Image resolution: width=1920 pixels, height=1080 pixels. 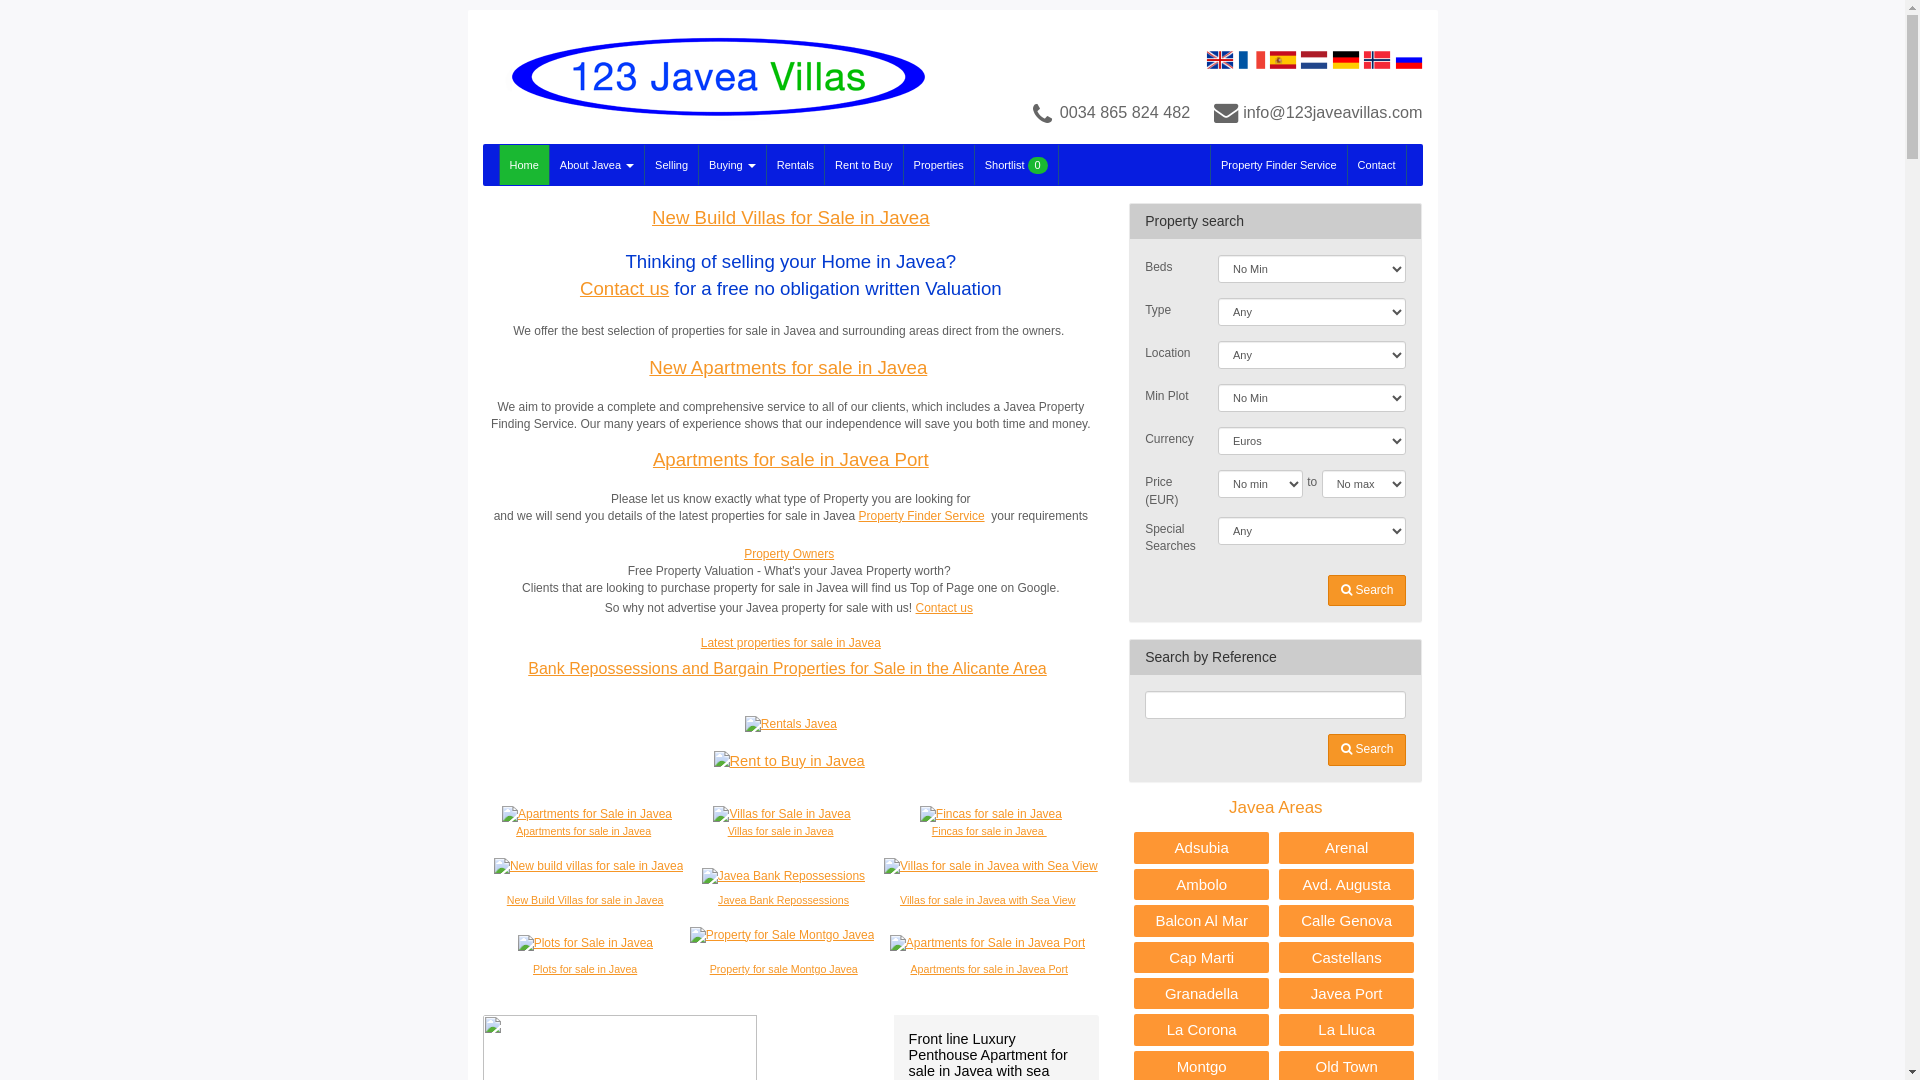 What do you see at coordinates (789, 554) in the screenshot?
I see `Property Owners` at bounding box center [789, 554].